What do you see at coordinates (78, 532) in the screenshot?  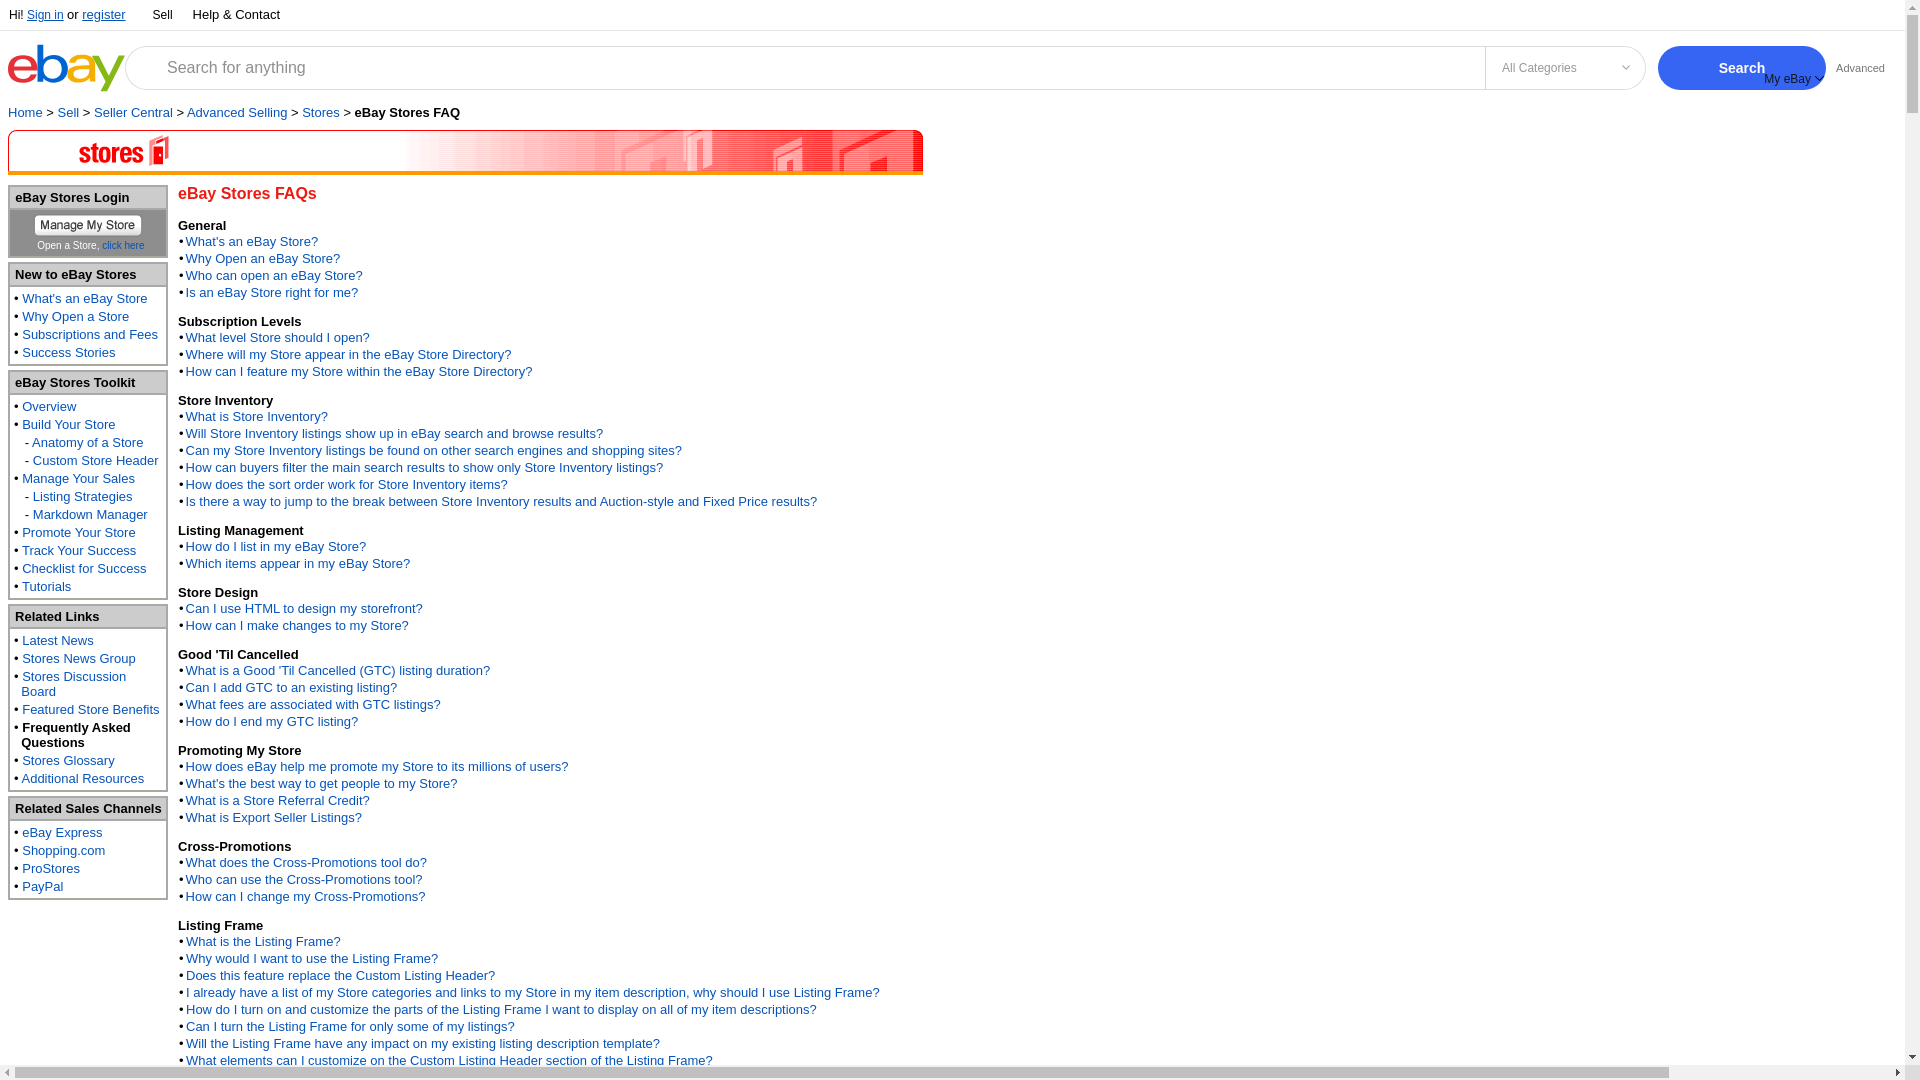 I see `Promote Your Store` at bounding box center [78, 532].